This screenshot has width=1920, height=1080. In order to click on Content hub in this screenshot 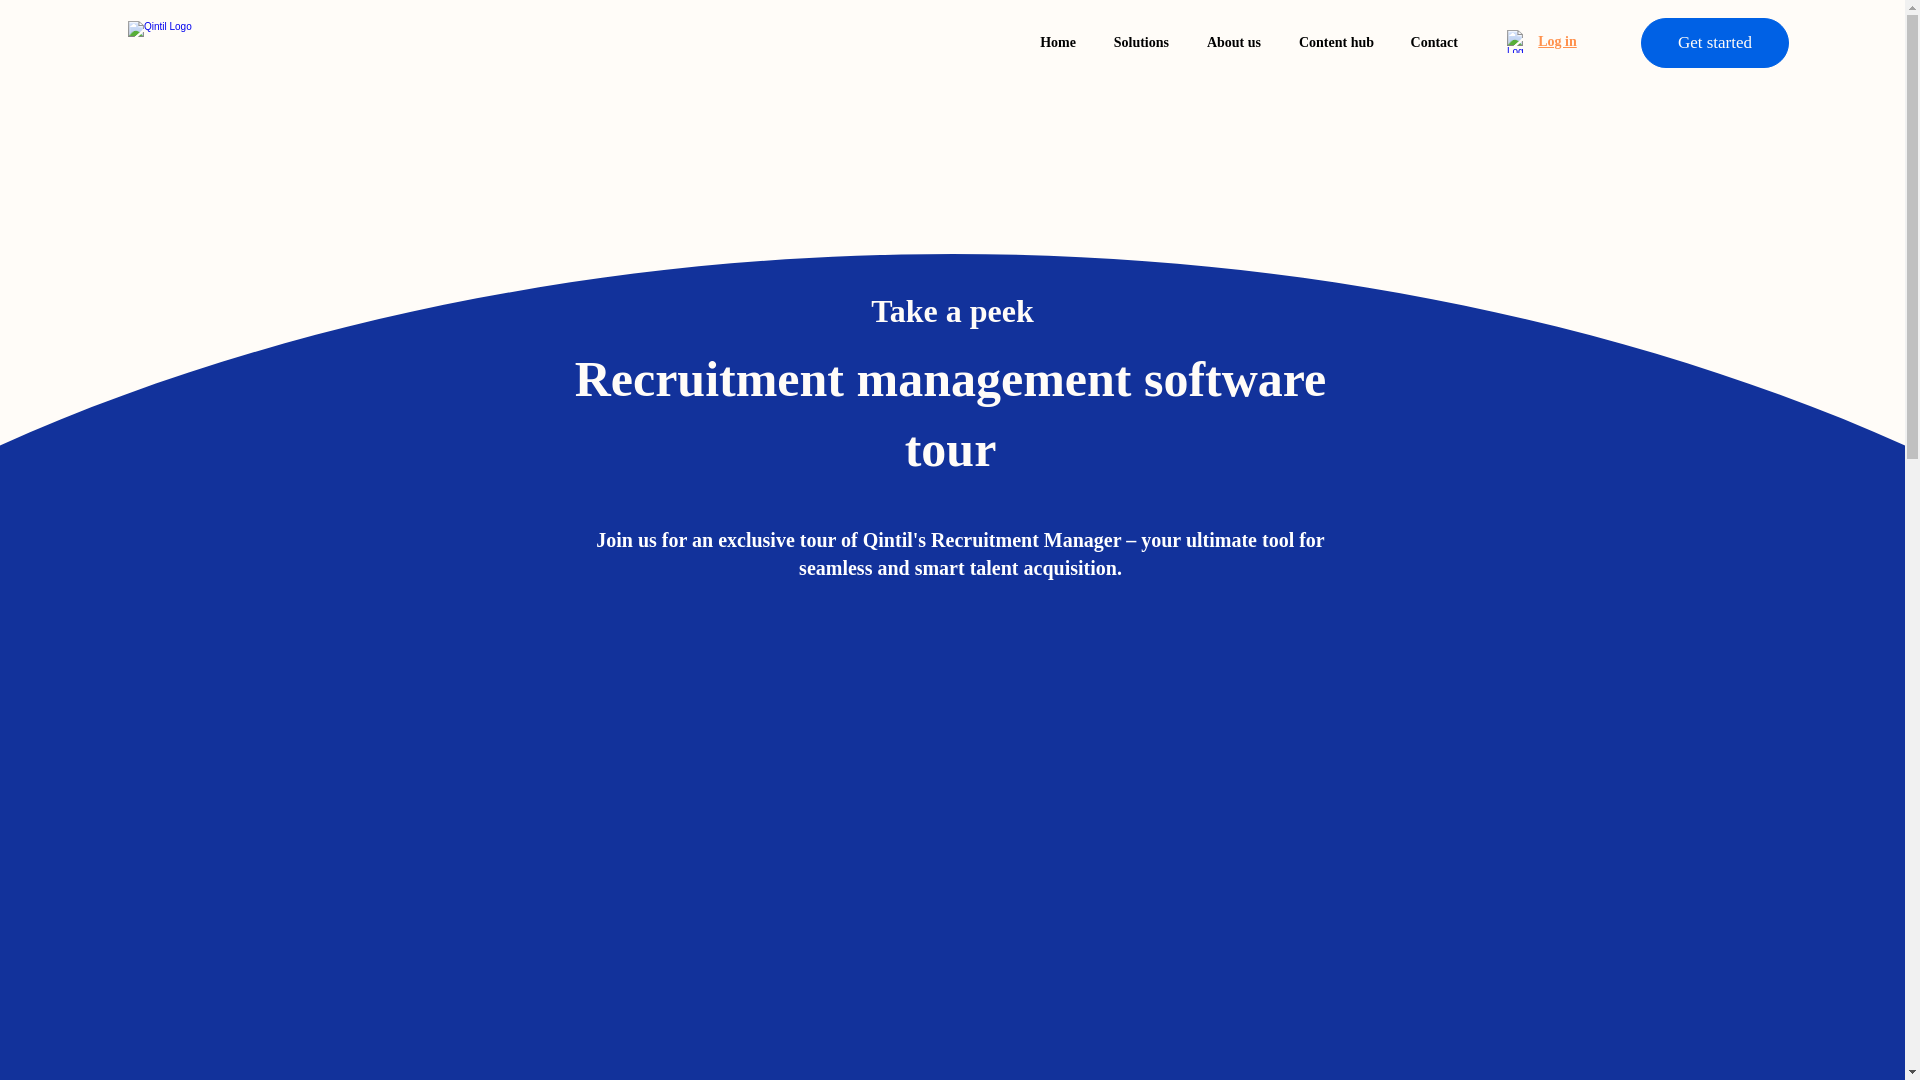, I will do `click(1332, 42)`.